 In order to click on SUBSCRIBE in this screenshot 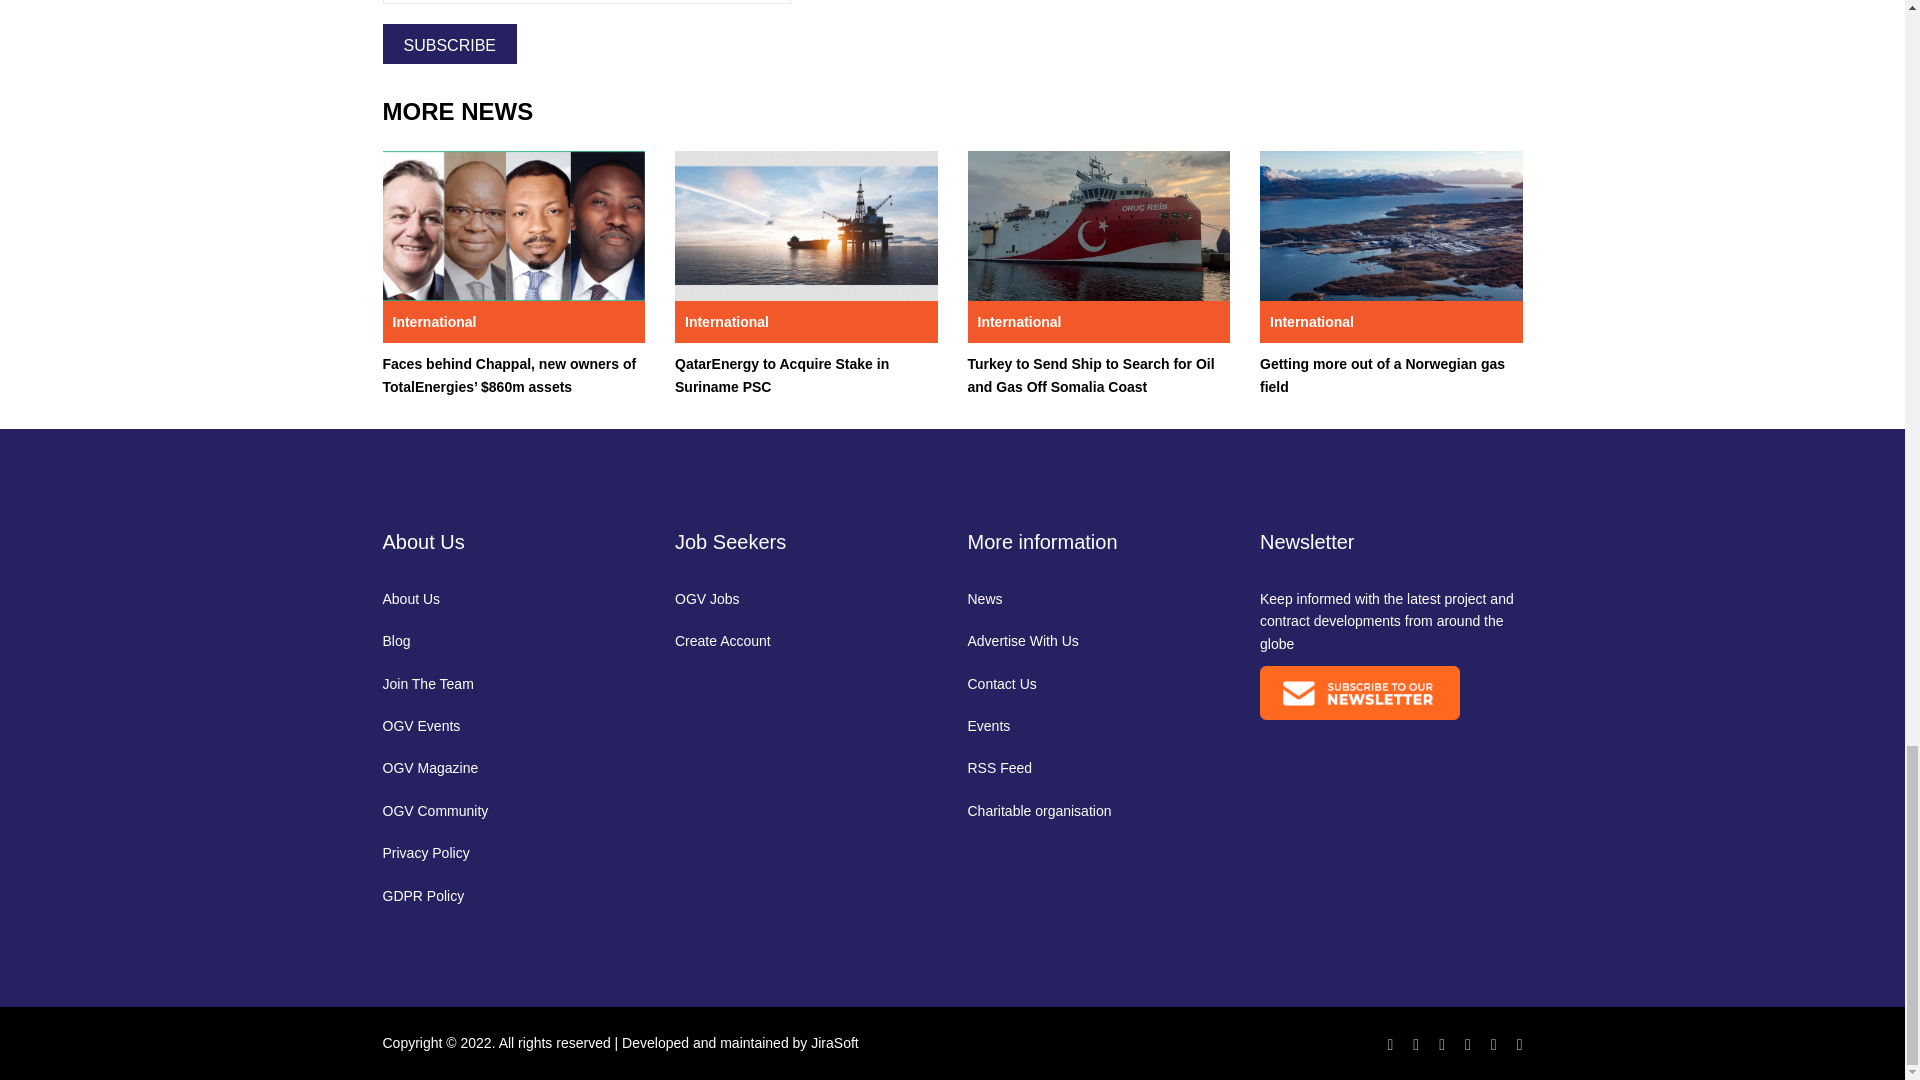, I will do `click(449, 44)`.